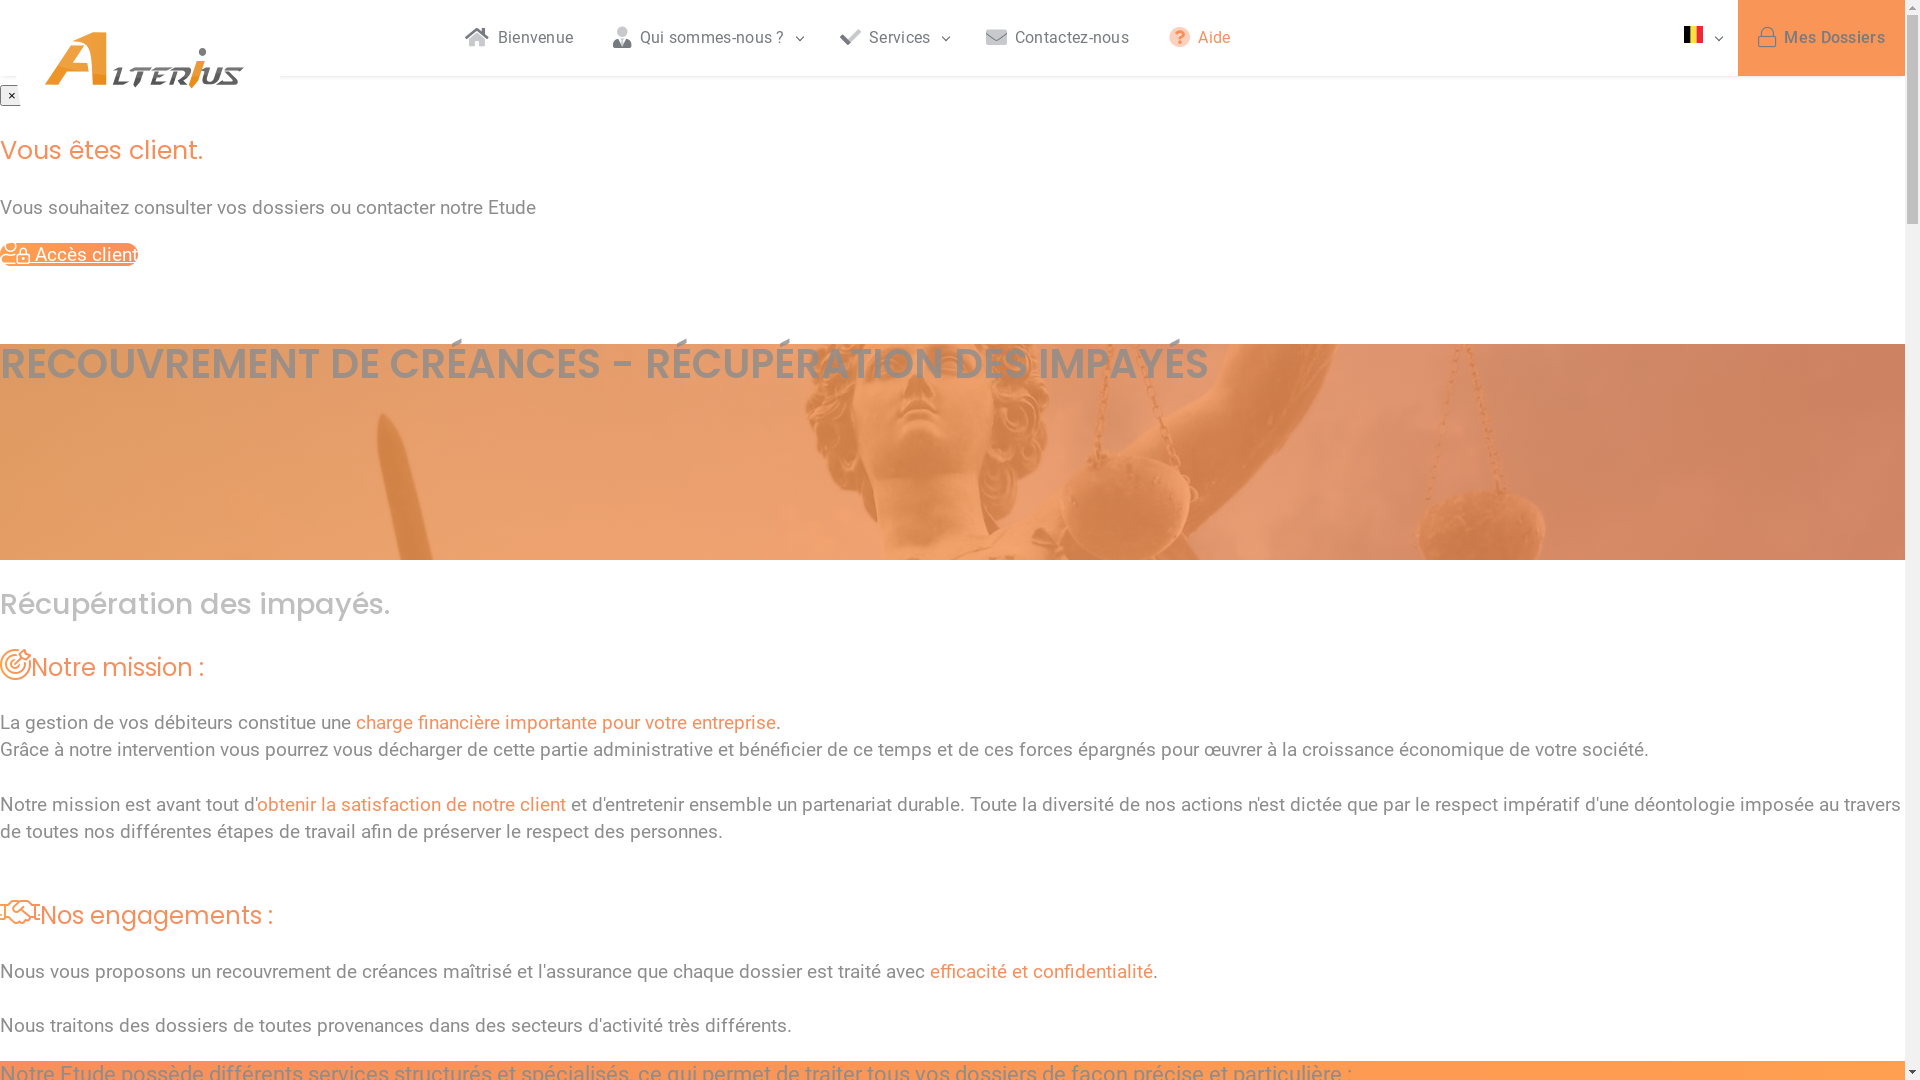  What do you see at coordinates (519, 38) in the screenshot?
I see `Bienvenue` at bounding box center [519, 38].